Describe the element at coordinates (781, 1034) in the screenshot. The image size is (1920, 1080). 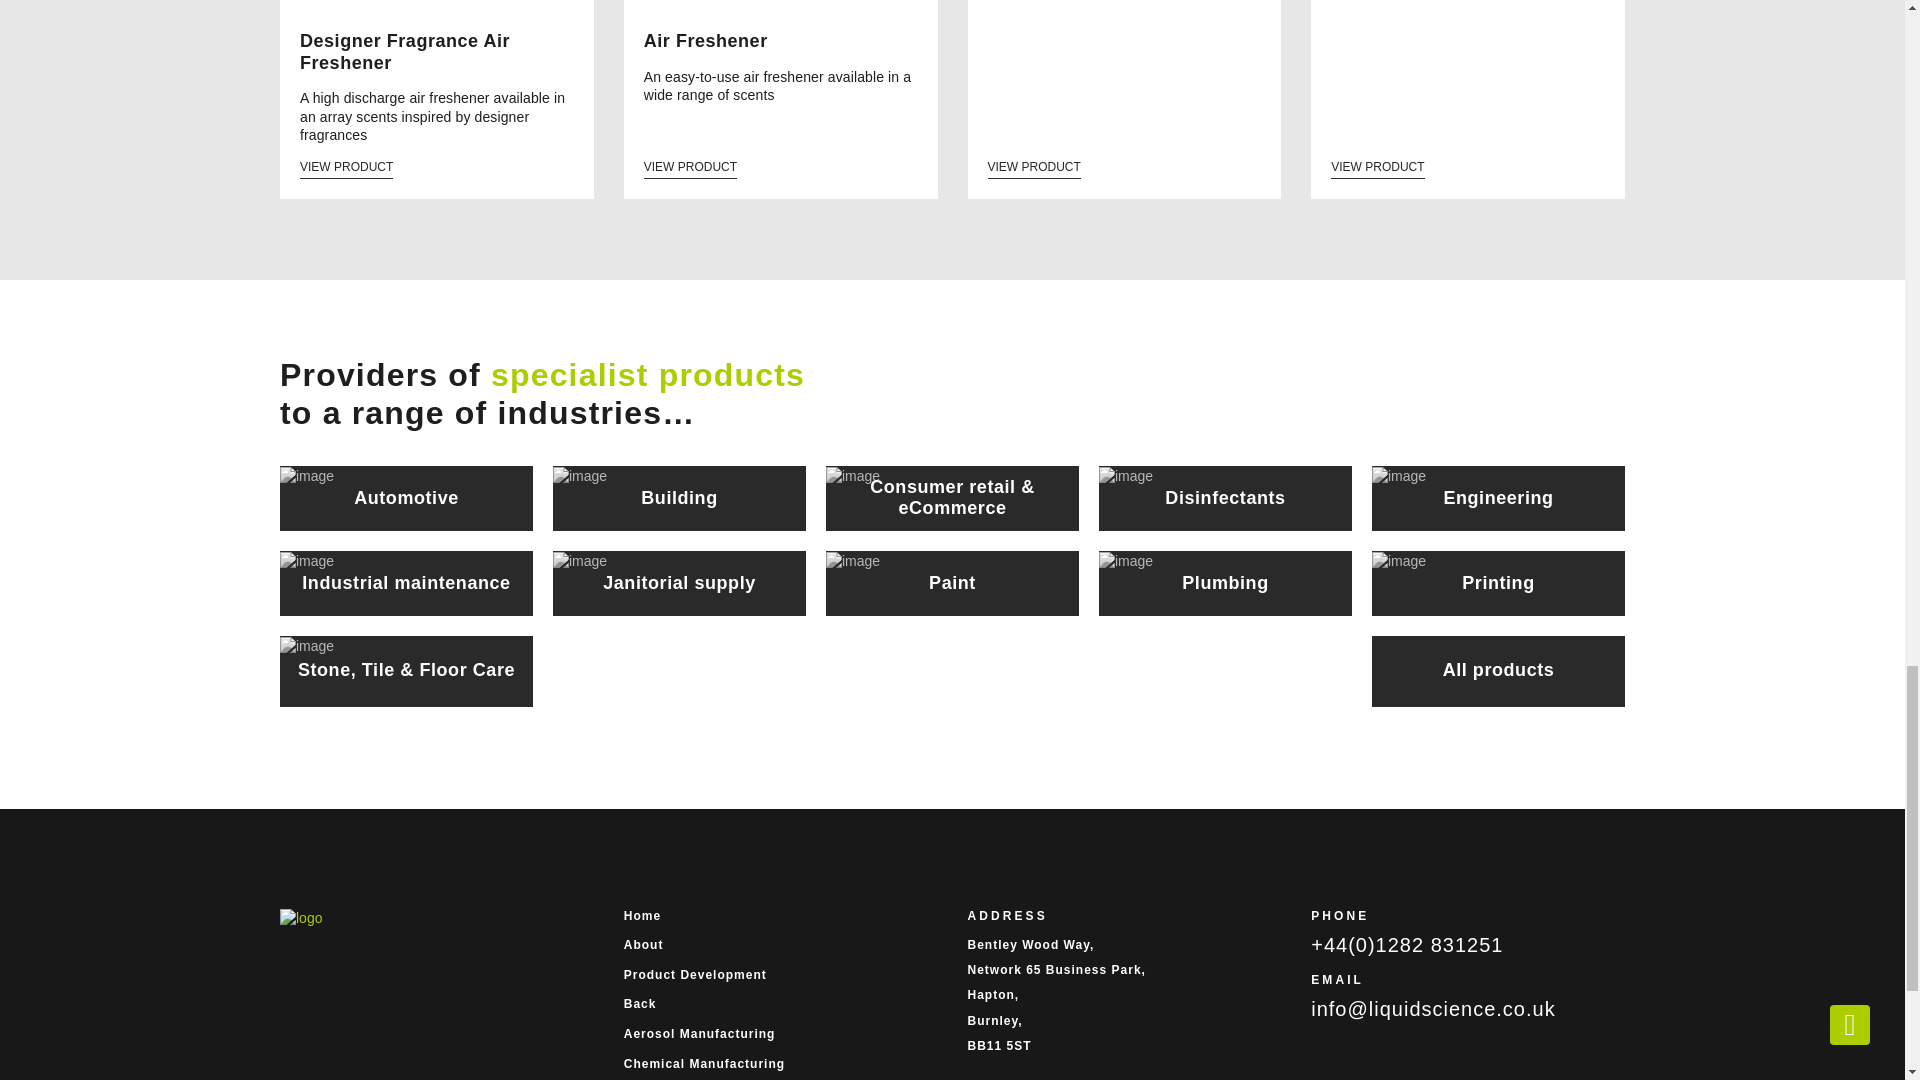
I see `Aerosol Manufacturing` at that location.